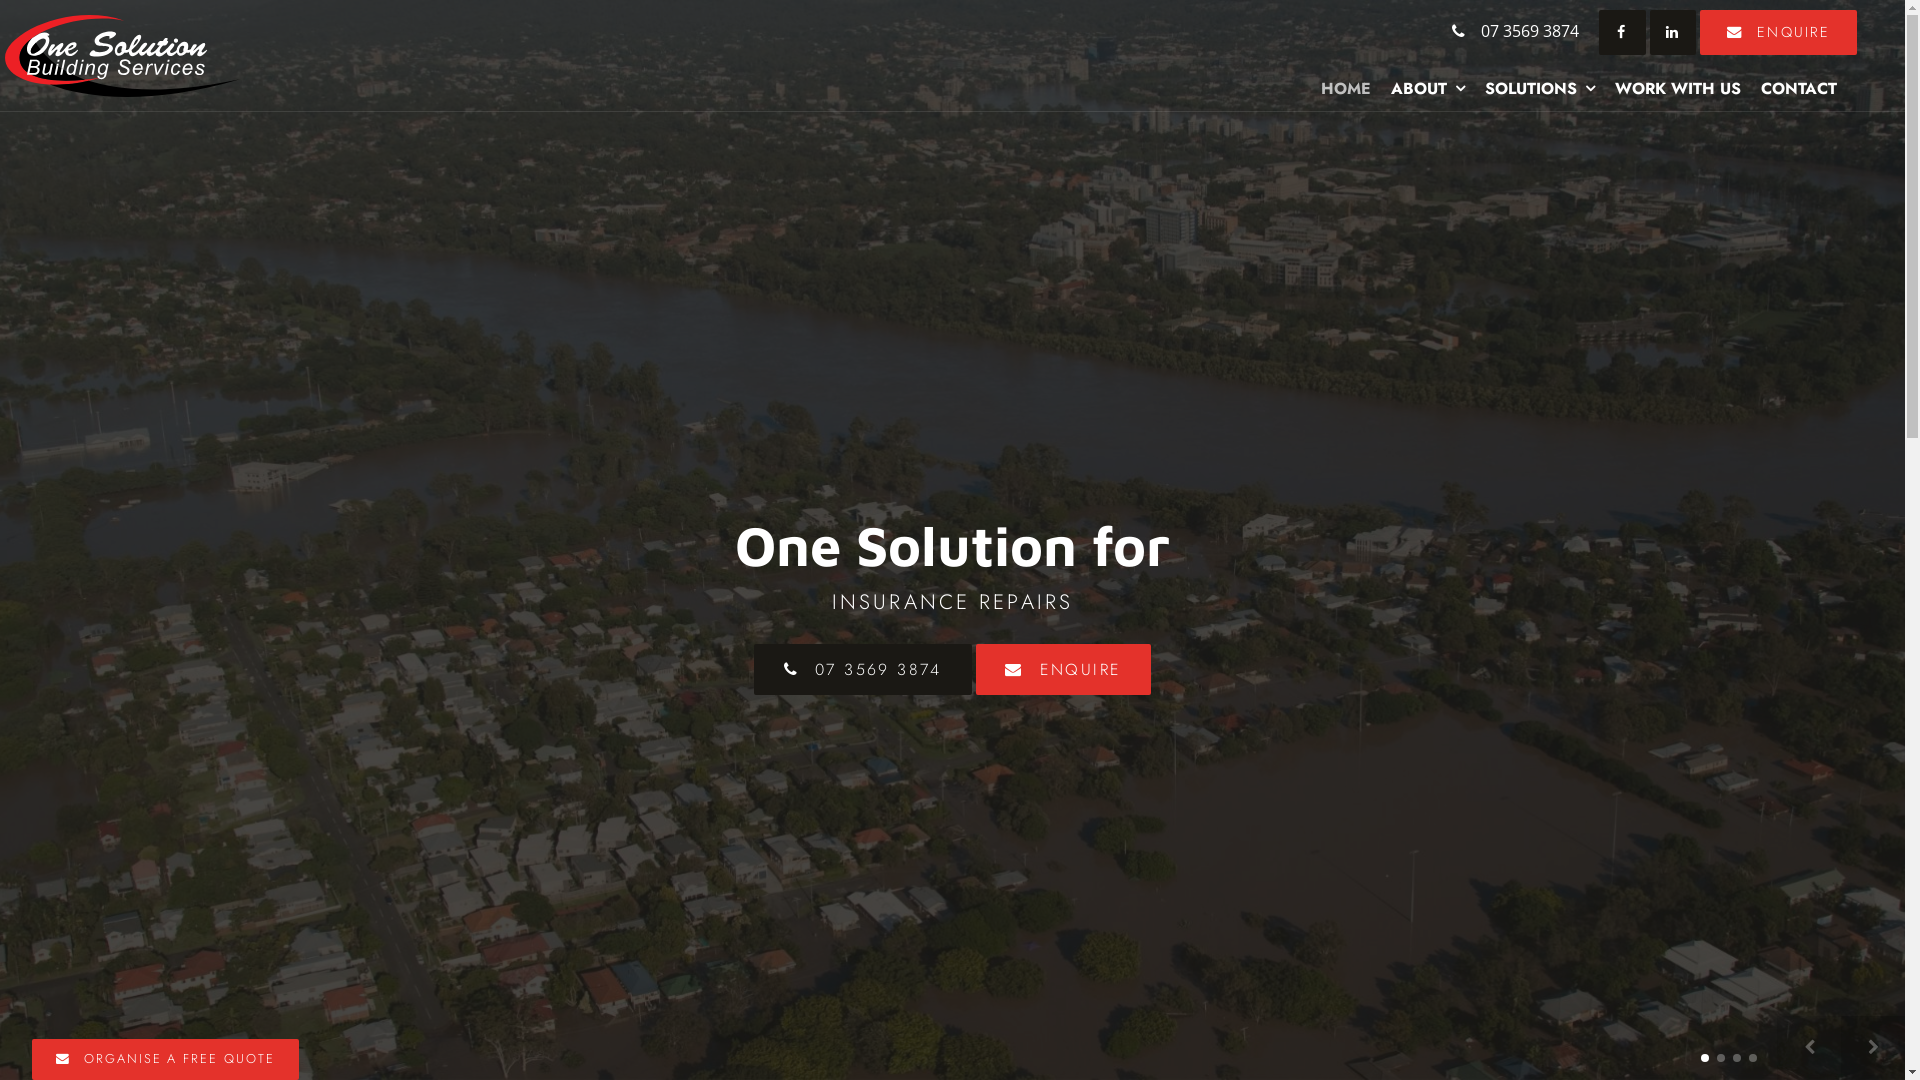 The image size is (1920, 1080). Describe the element at coordinates (1799, 89) in the screenshot. I see `CONTACT` at that location.